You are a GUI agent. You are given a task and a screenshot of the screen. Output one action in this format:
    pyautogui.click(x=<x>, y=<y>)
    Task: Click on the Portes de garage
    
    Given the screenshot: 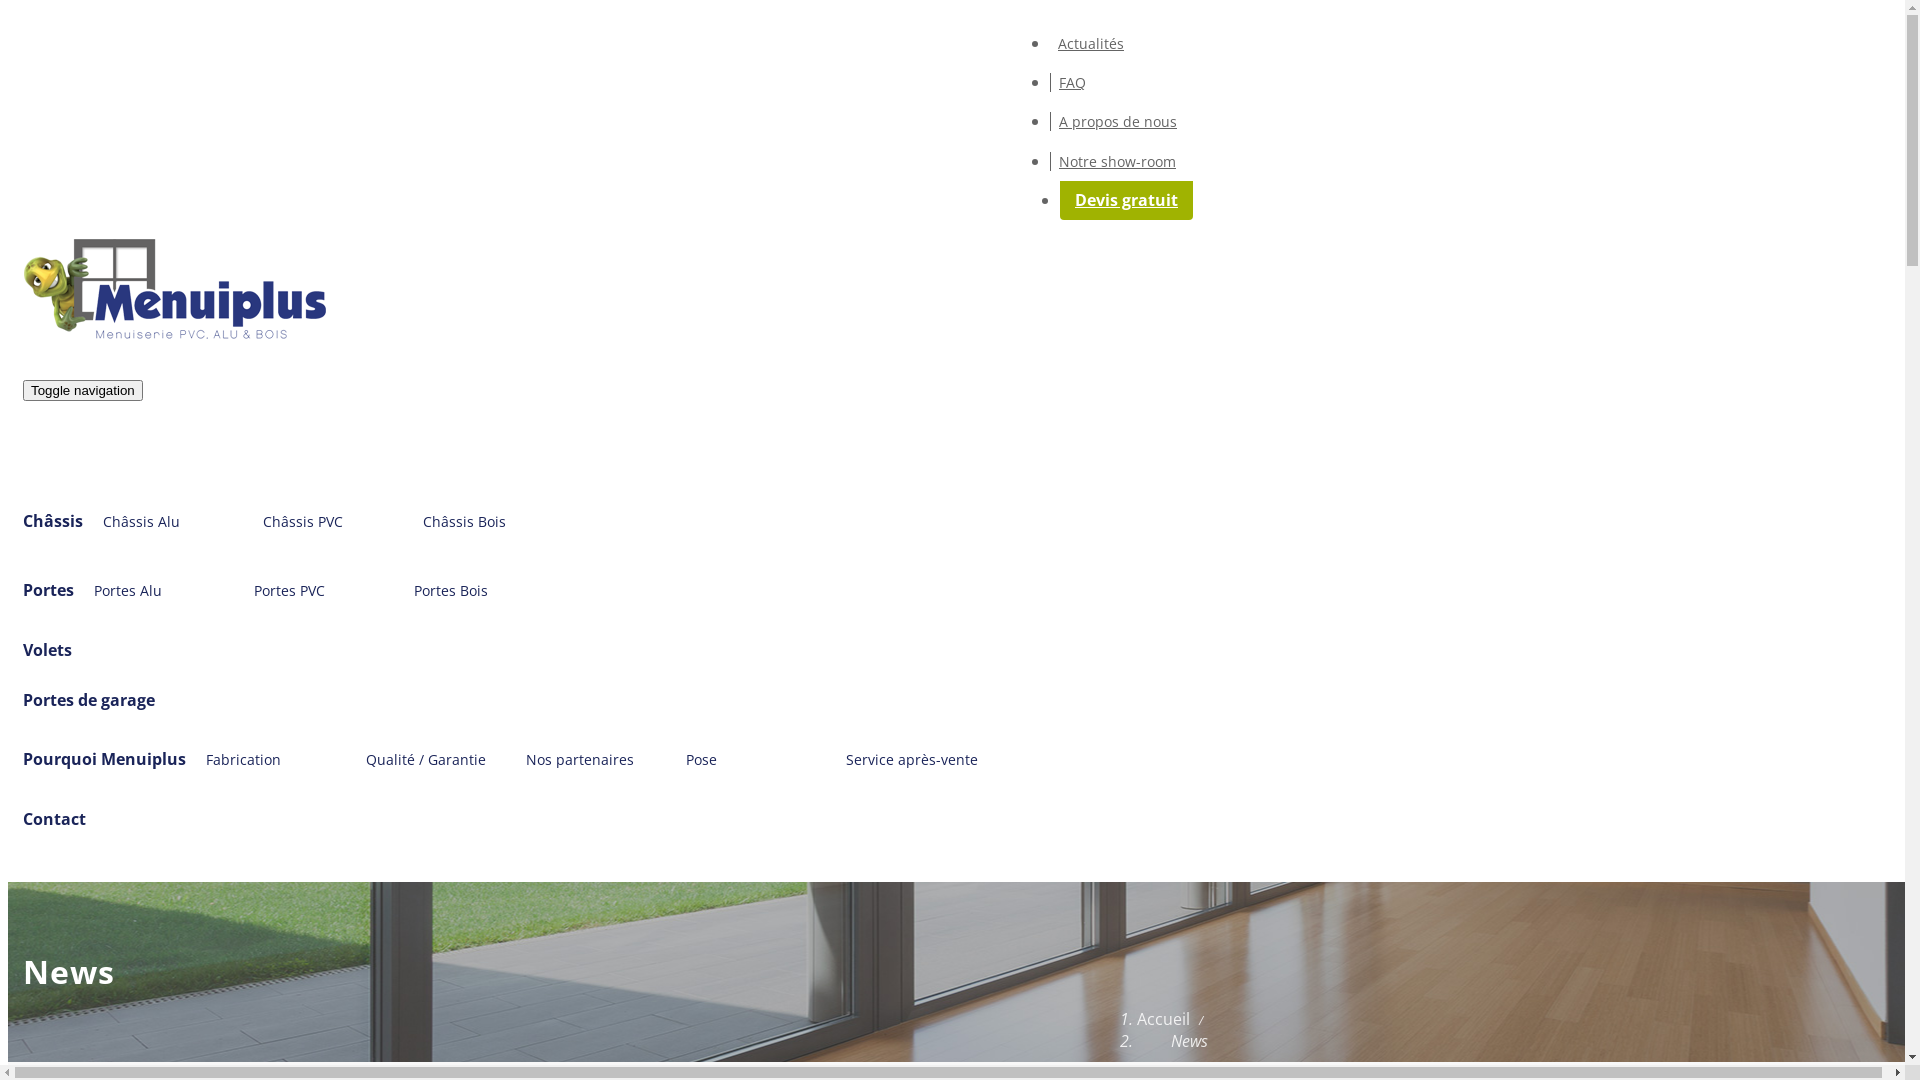 What is the action you would take?
    pyautogui.click(x=89, y=700)
    